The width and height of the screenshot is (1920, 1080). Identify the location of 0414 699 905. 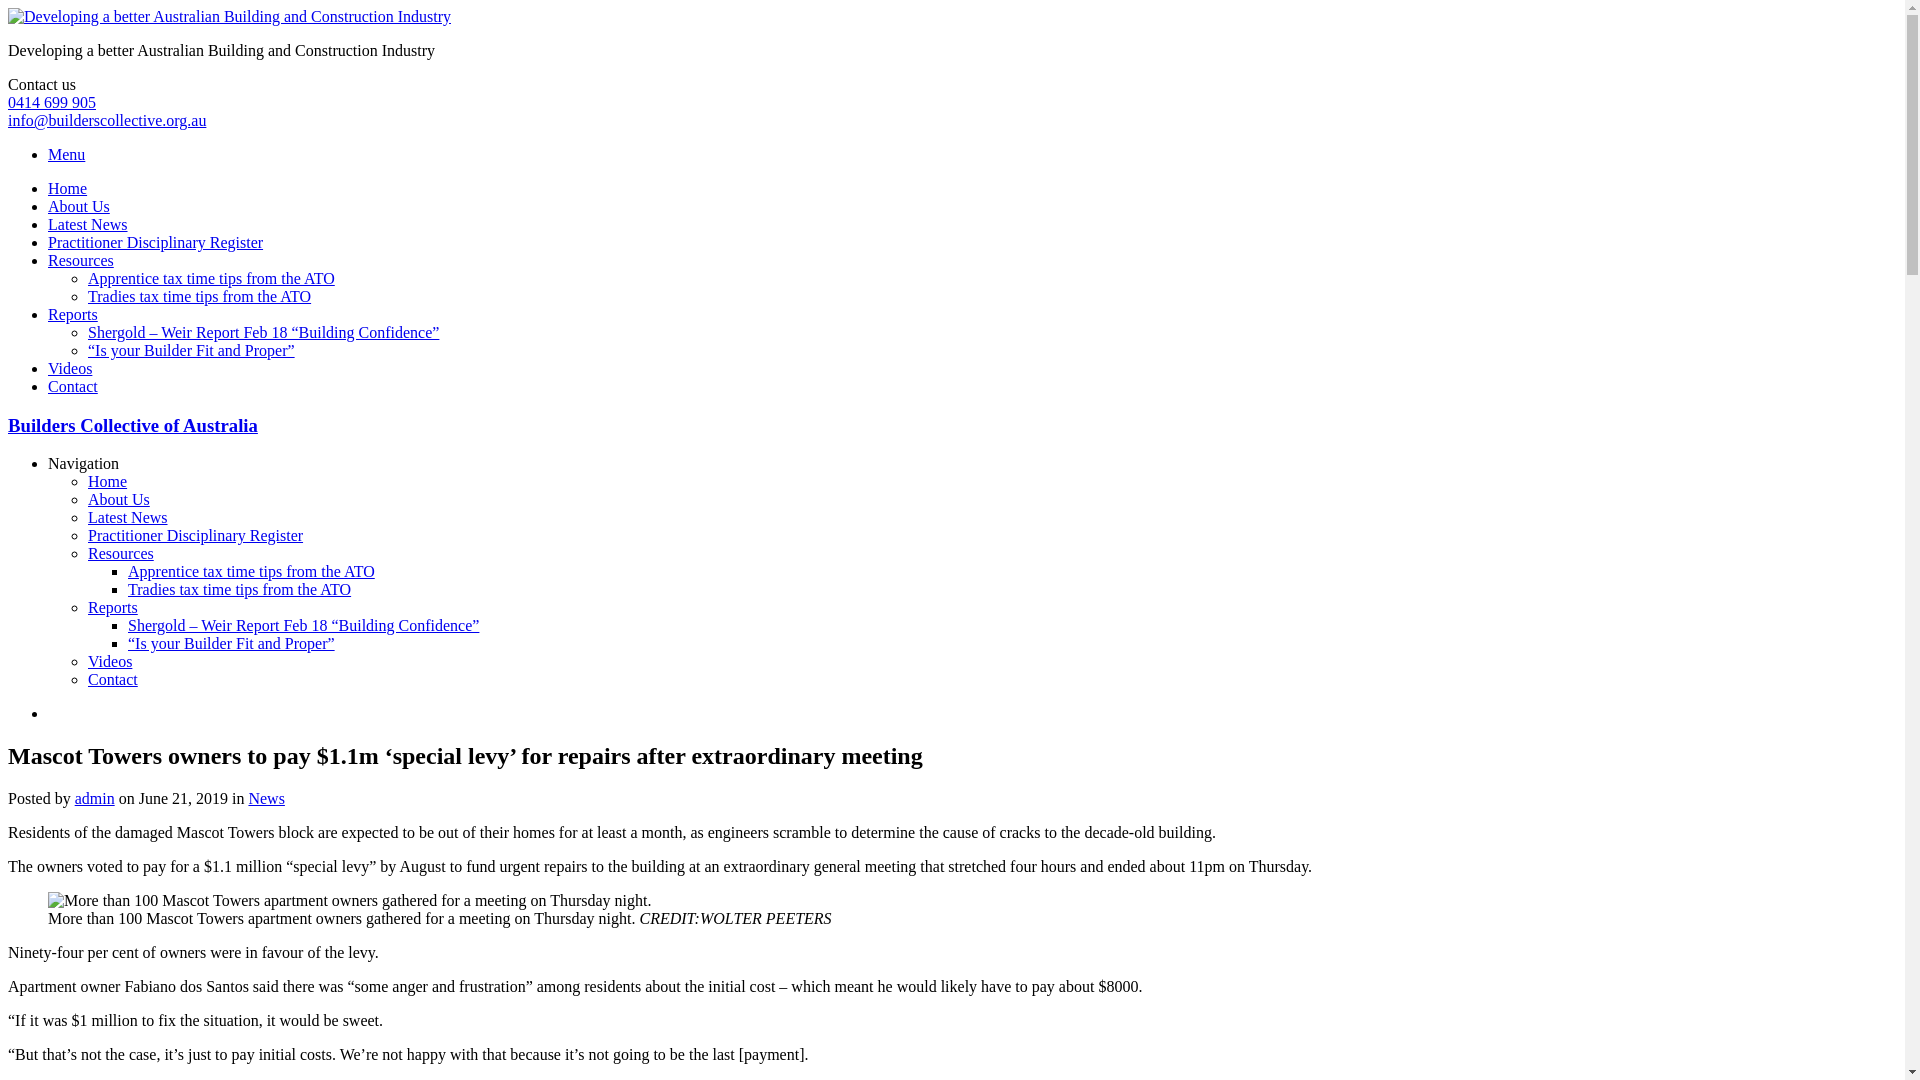
(52, 102).